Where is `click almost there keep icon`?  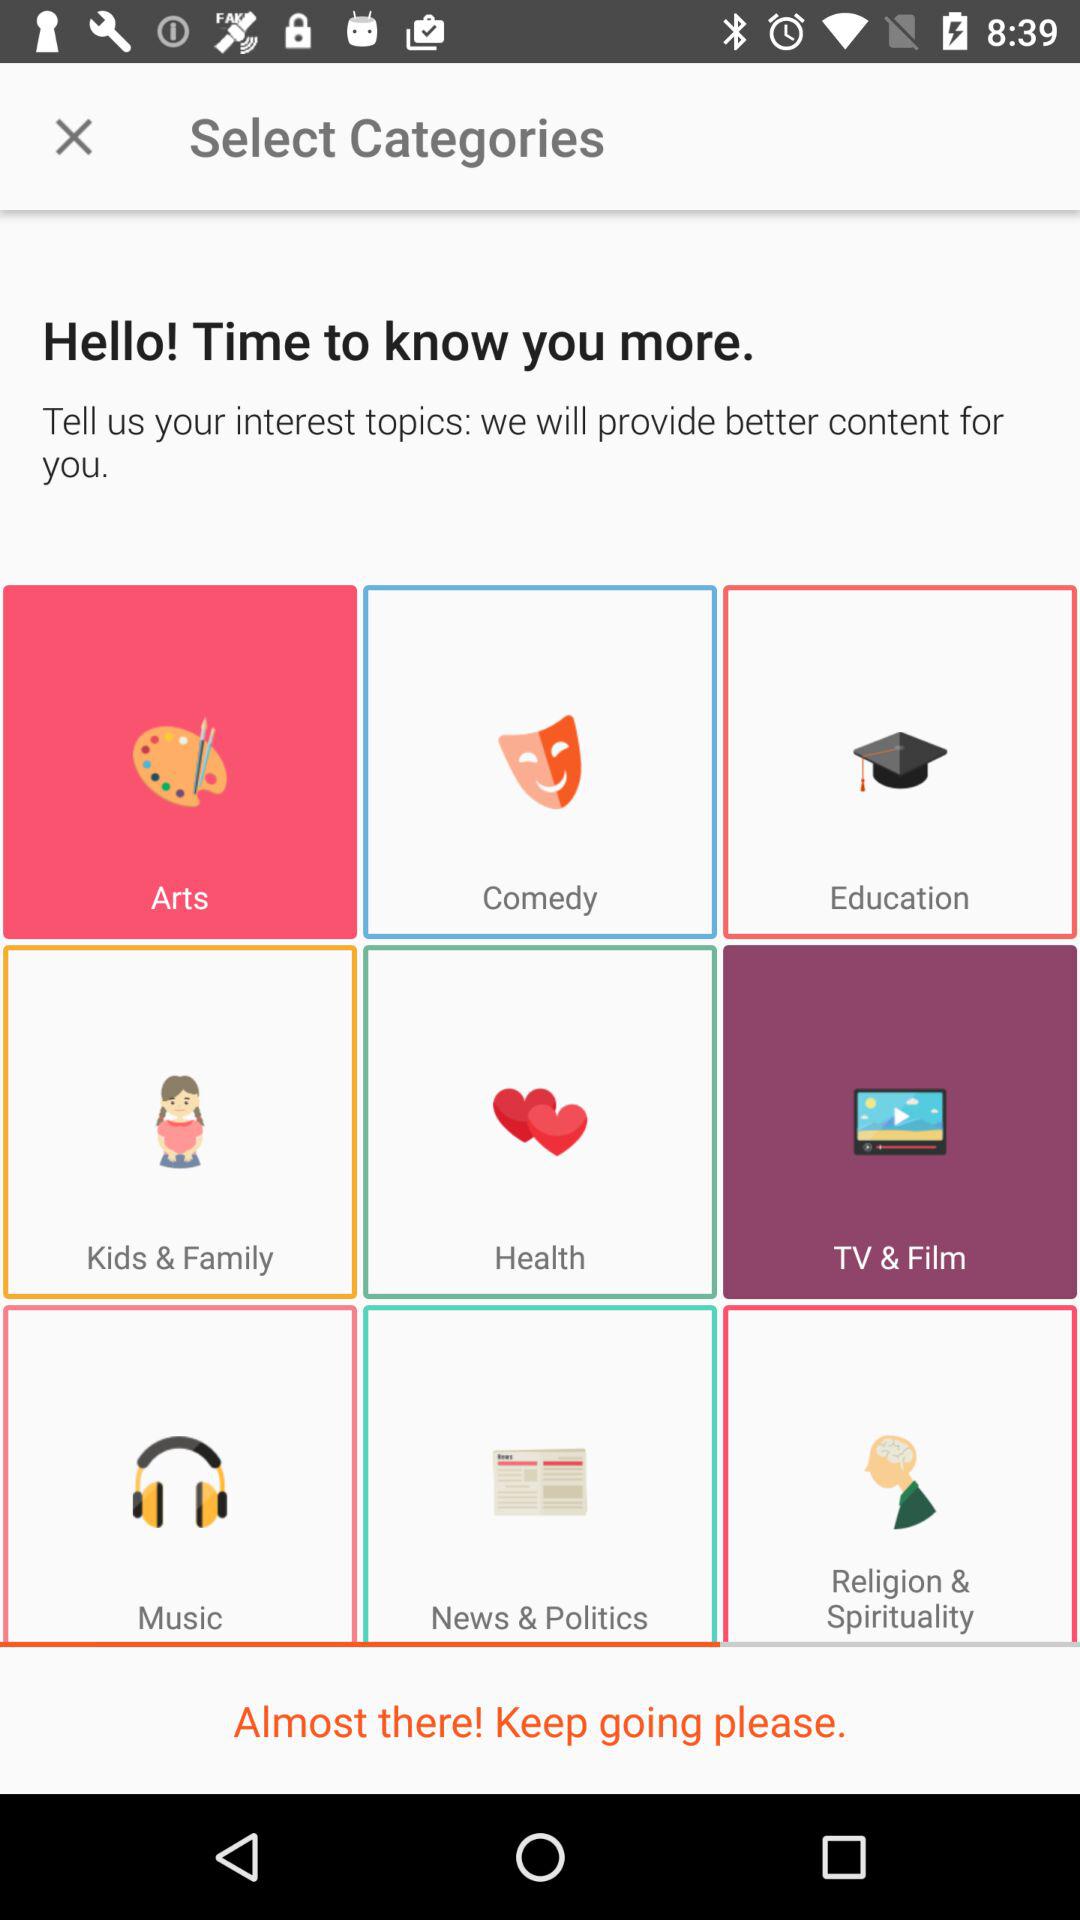 click almost there keep icon is located at coordinates (540, 1720).